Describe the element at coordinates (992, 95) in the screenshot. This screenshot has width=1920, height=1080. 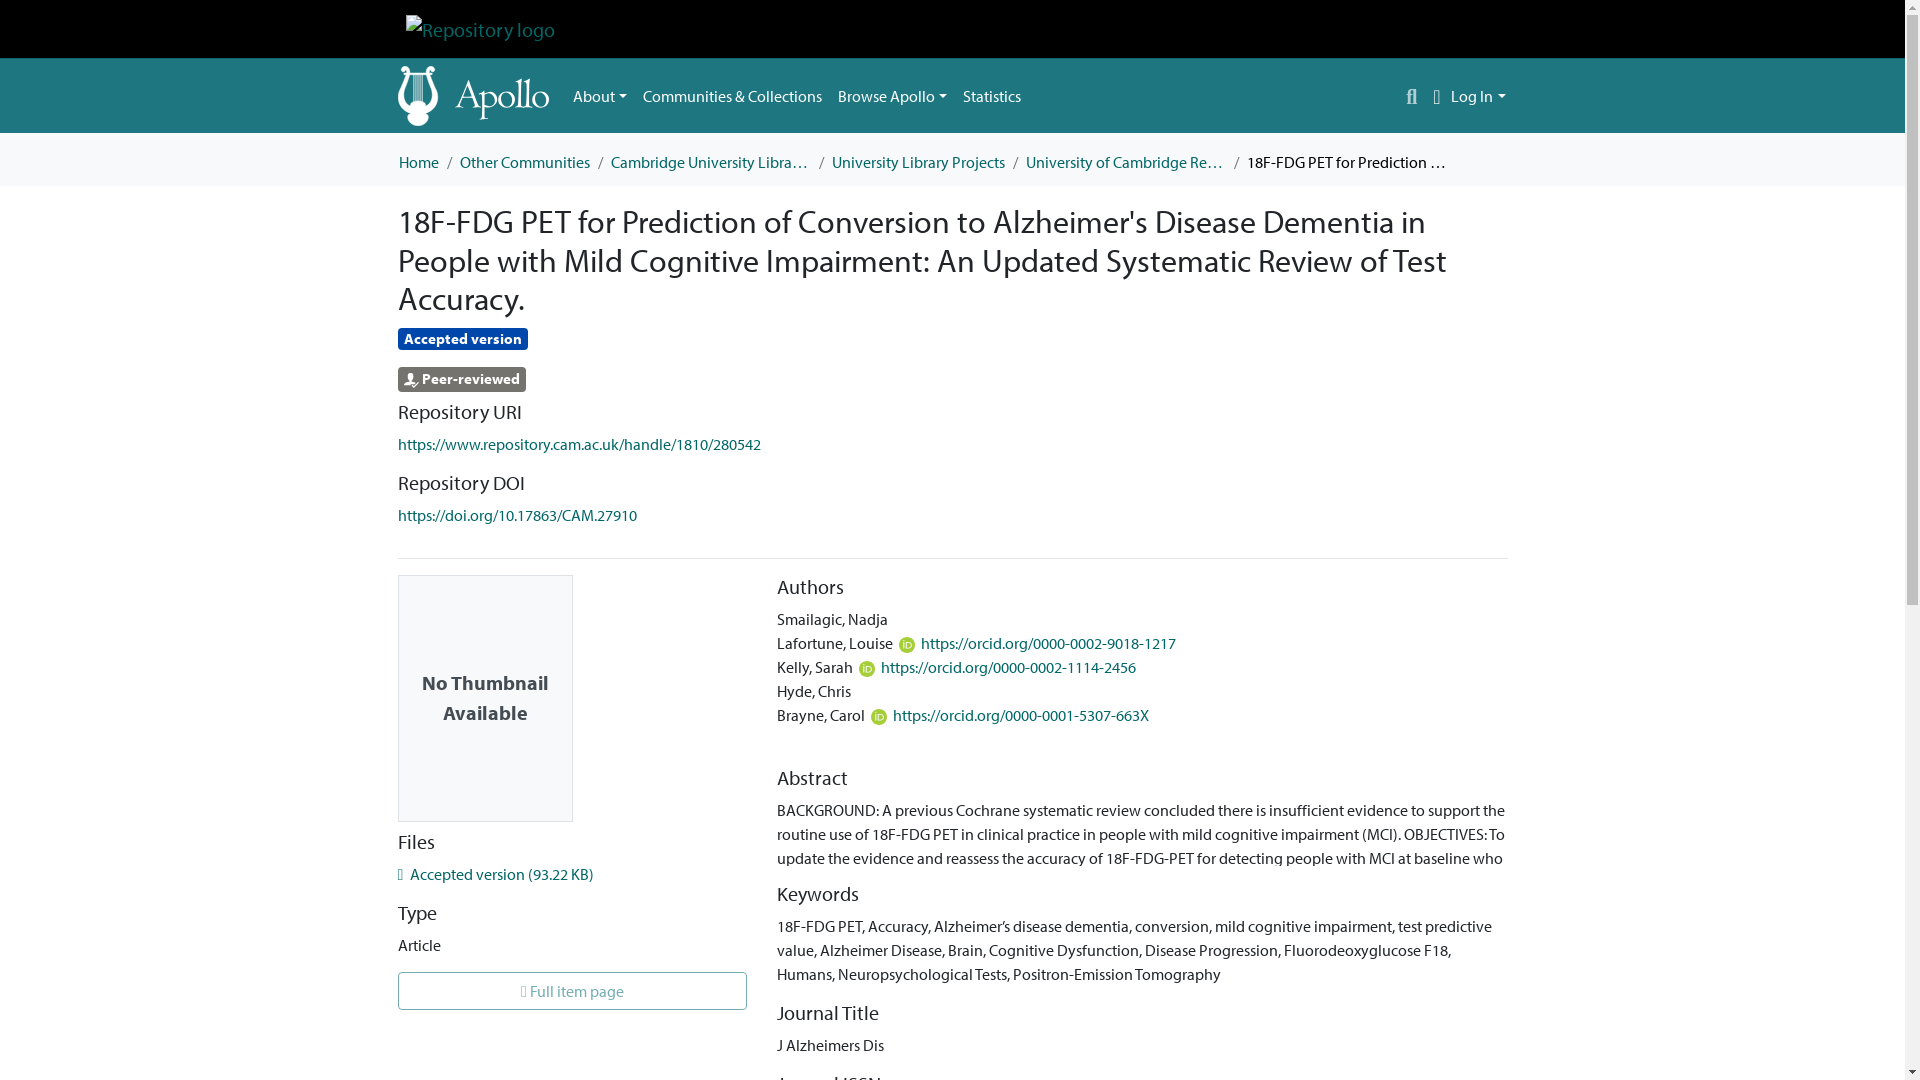
I see `Statistics` at that location.